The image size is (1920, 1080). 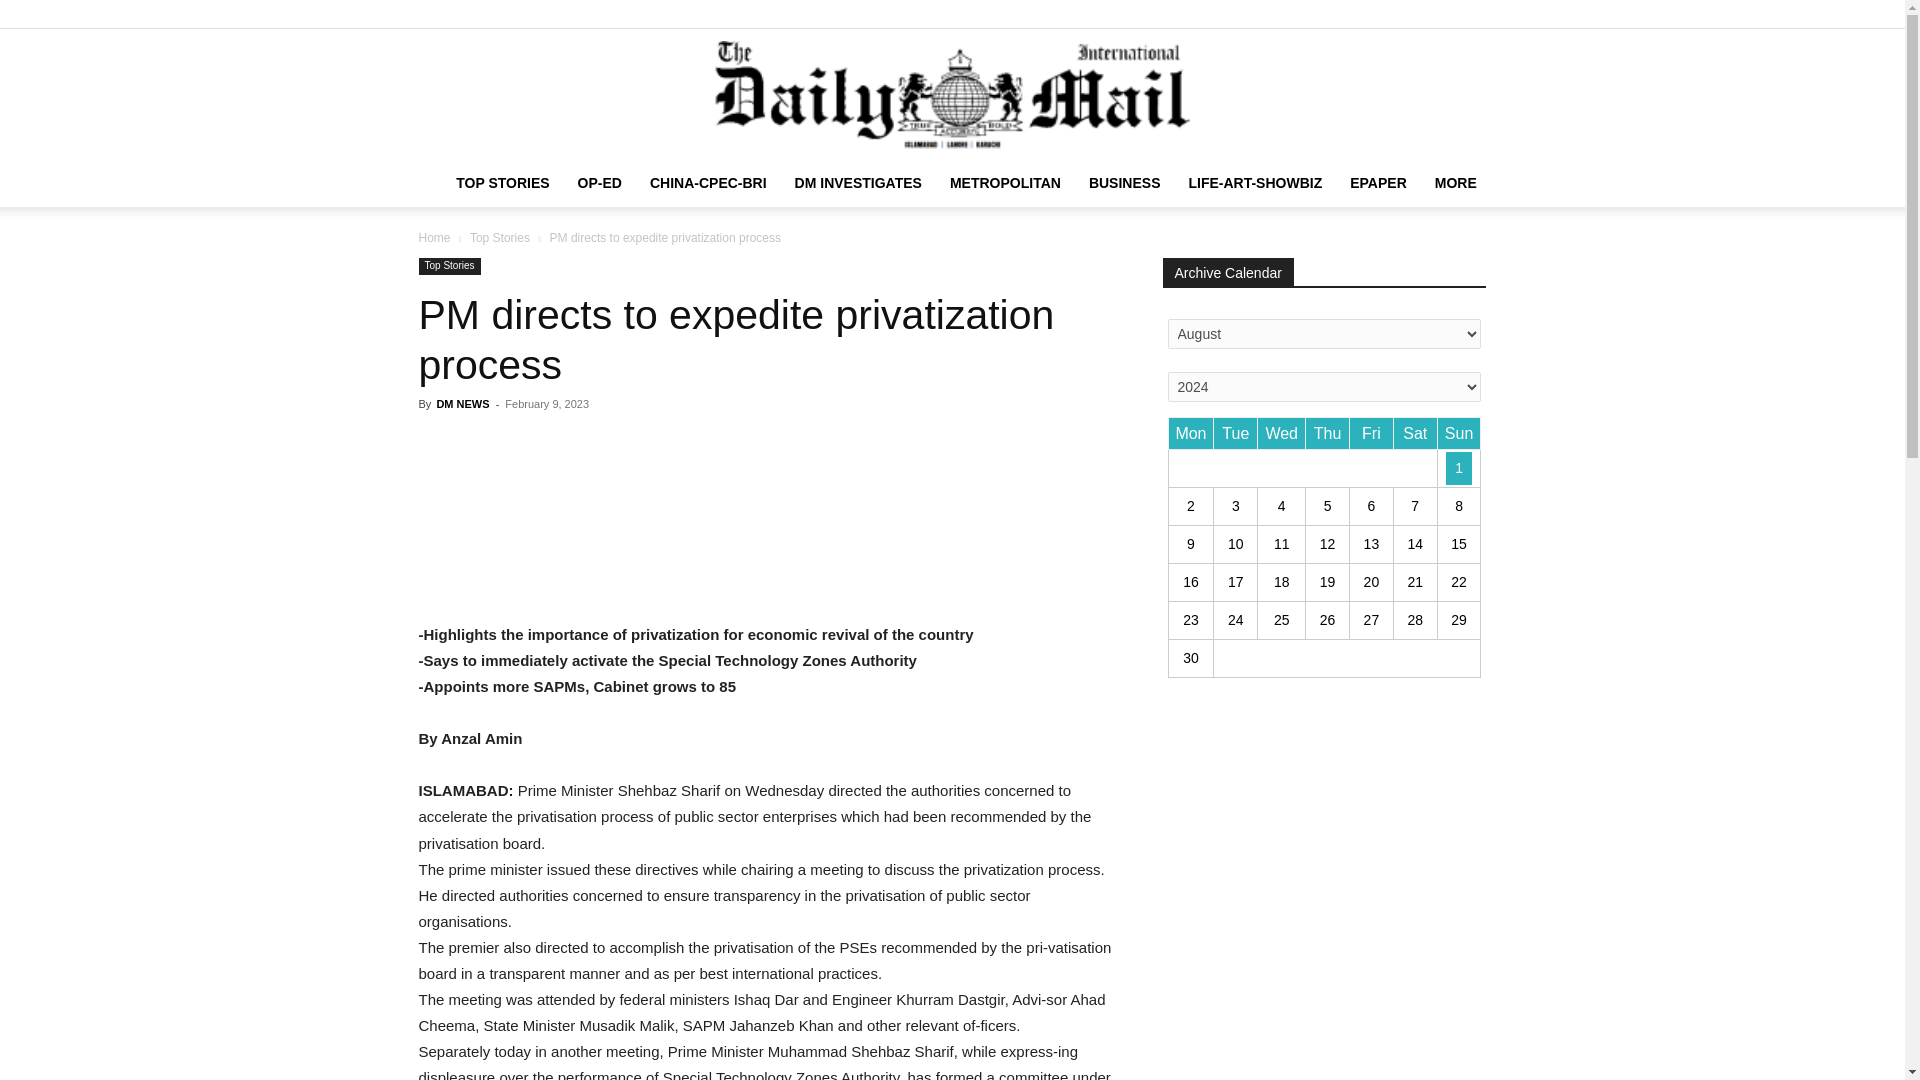 I want to click on Thursday, so click(x=1327, y=434).